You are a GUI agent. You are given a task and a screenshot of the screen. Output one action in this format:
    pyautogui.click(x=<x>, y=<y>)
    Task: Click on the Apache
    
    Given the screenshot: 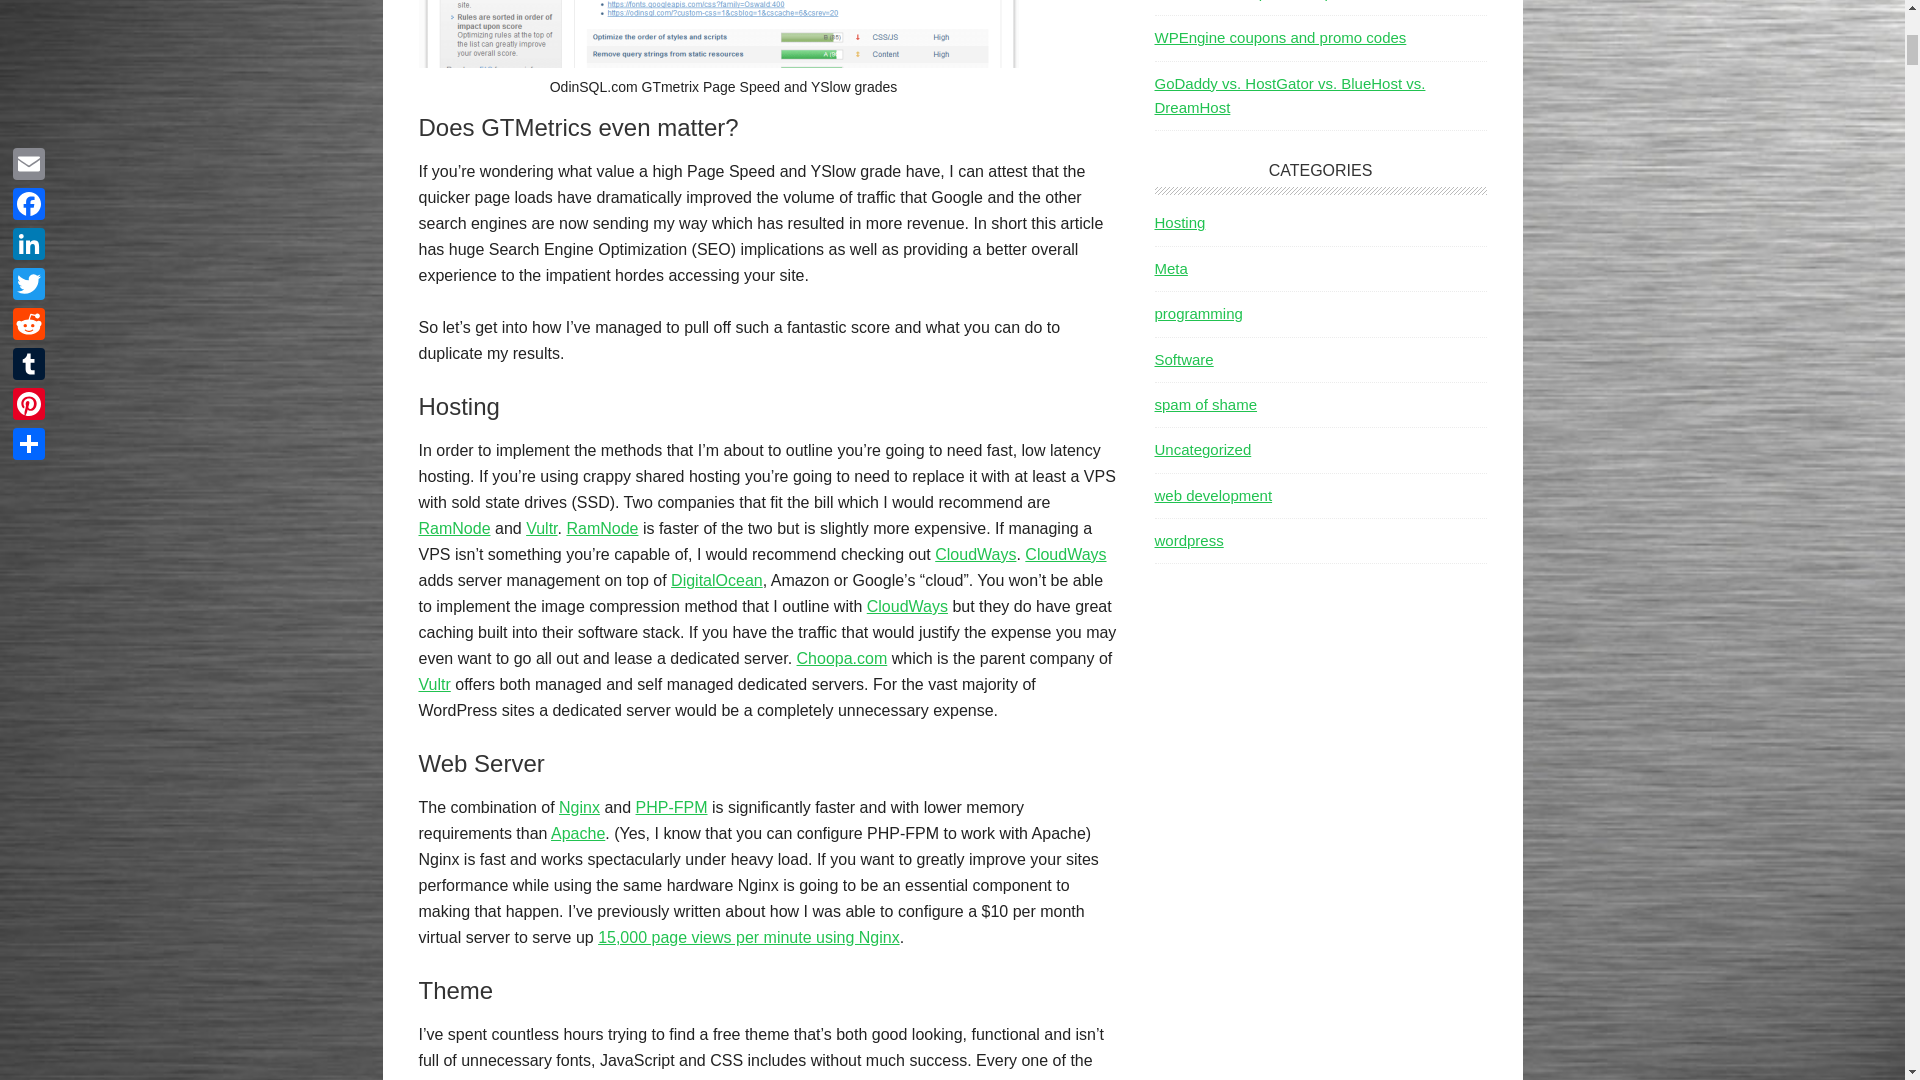 What is the action you would take?
    pyautogui.click(x=578, y=834)
    